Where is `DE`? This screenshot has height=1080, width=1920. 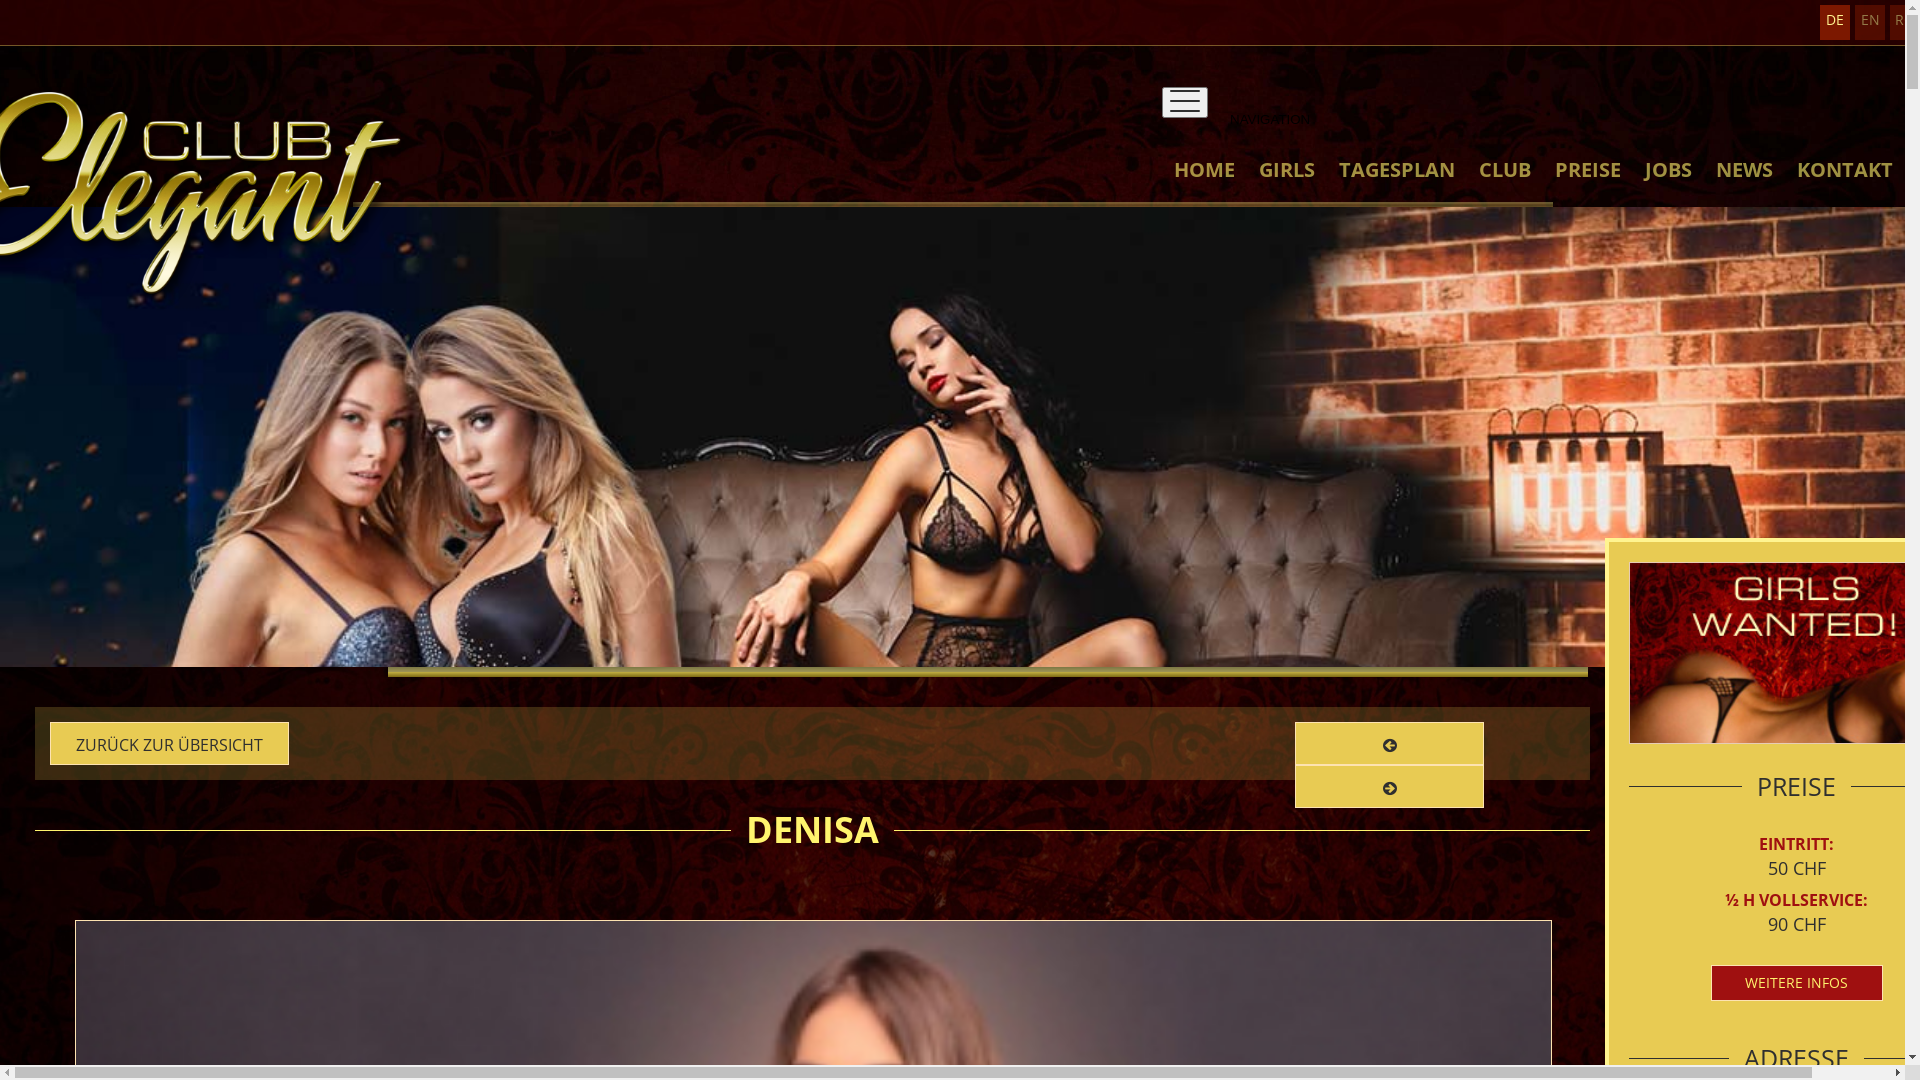 DE is located at coordinates (1835, 22).